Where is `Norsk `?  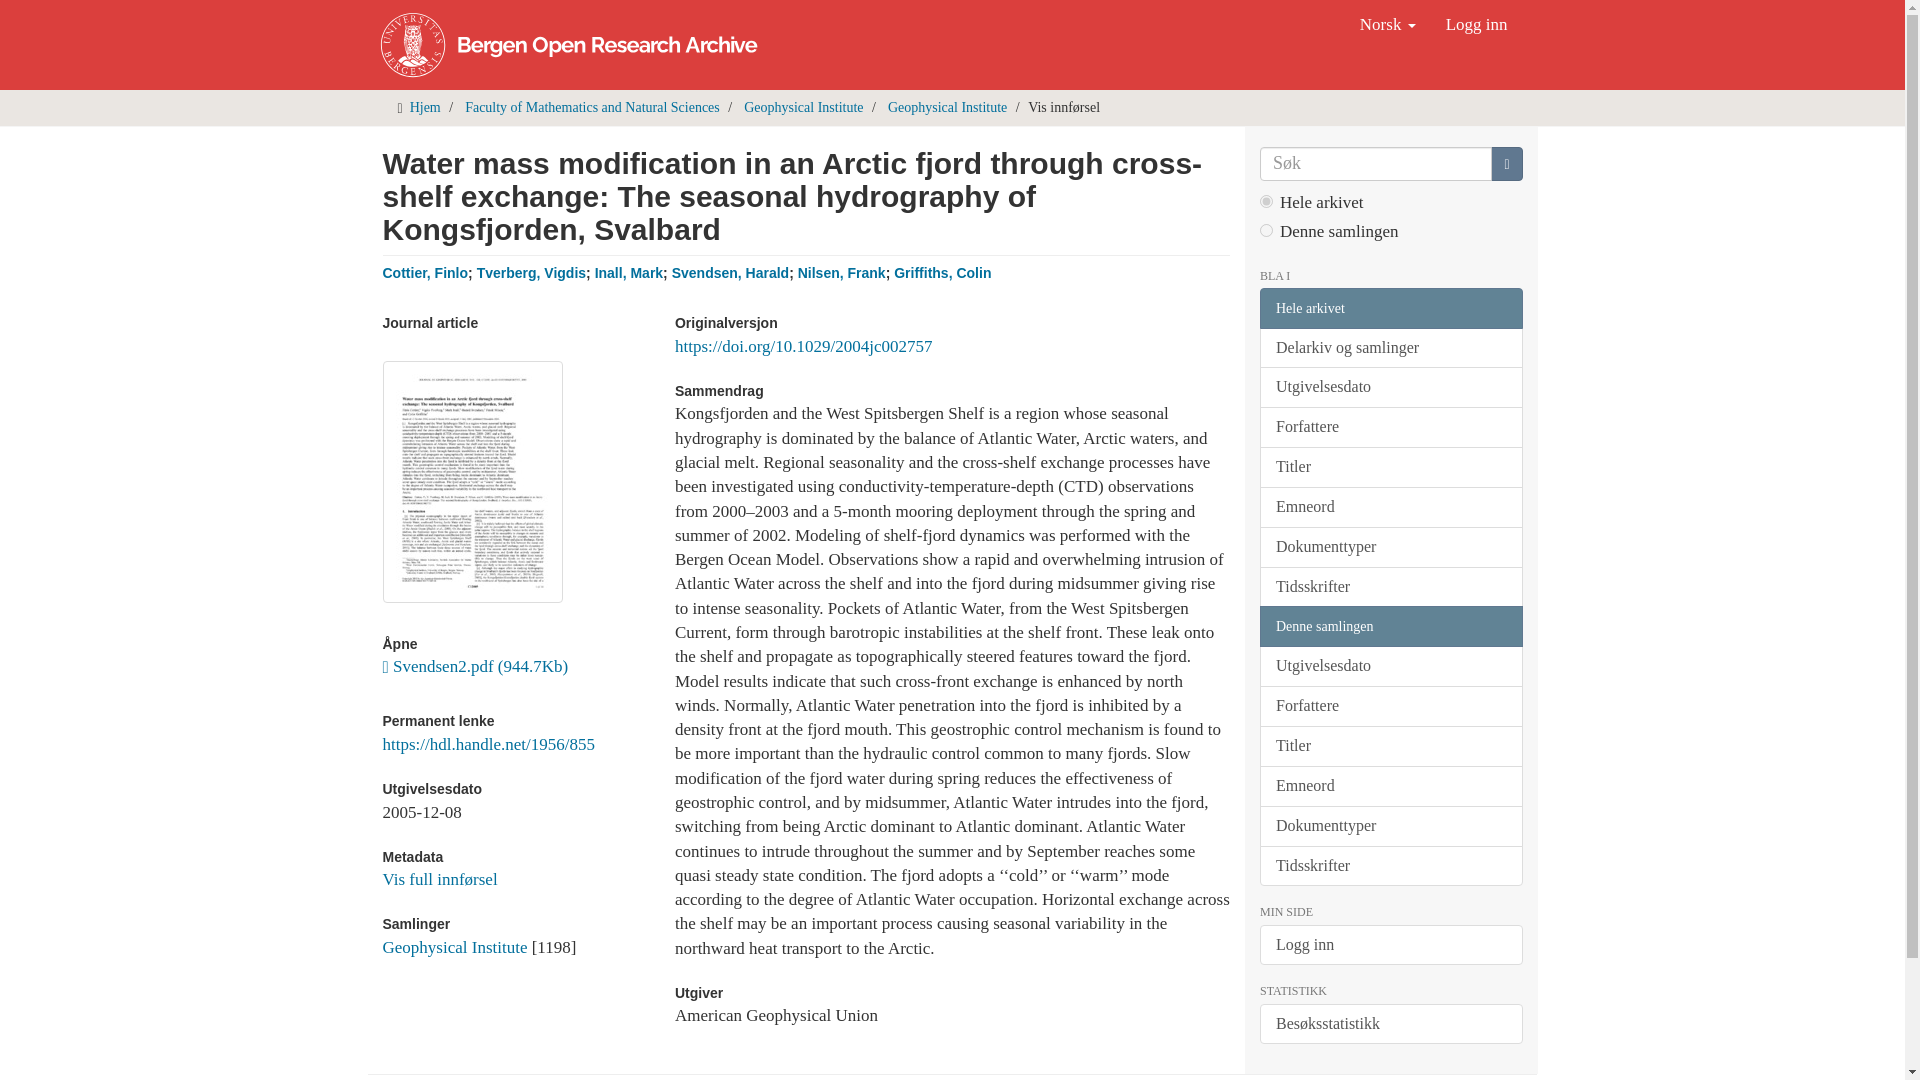 Norsk  is located at coordinates (1388, 24).